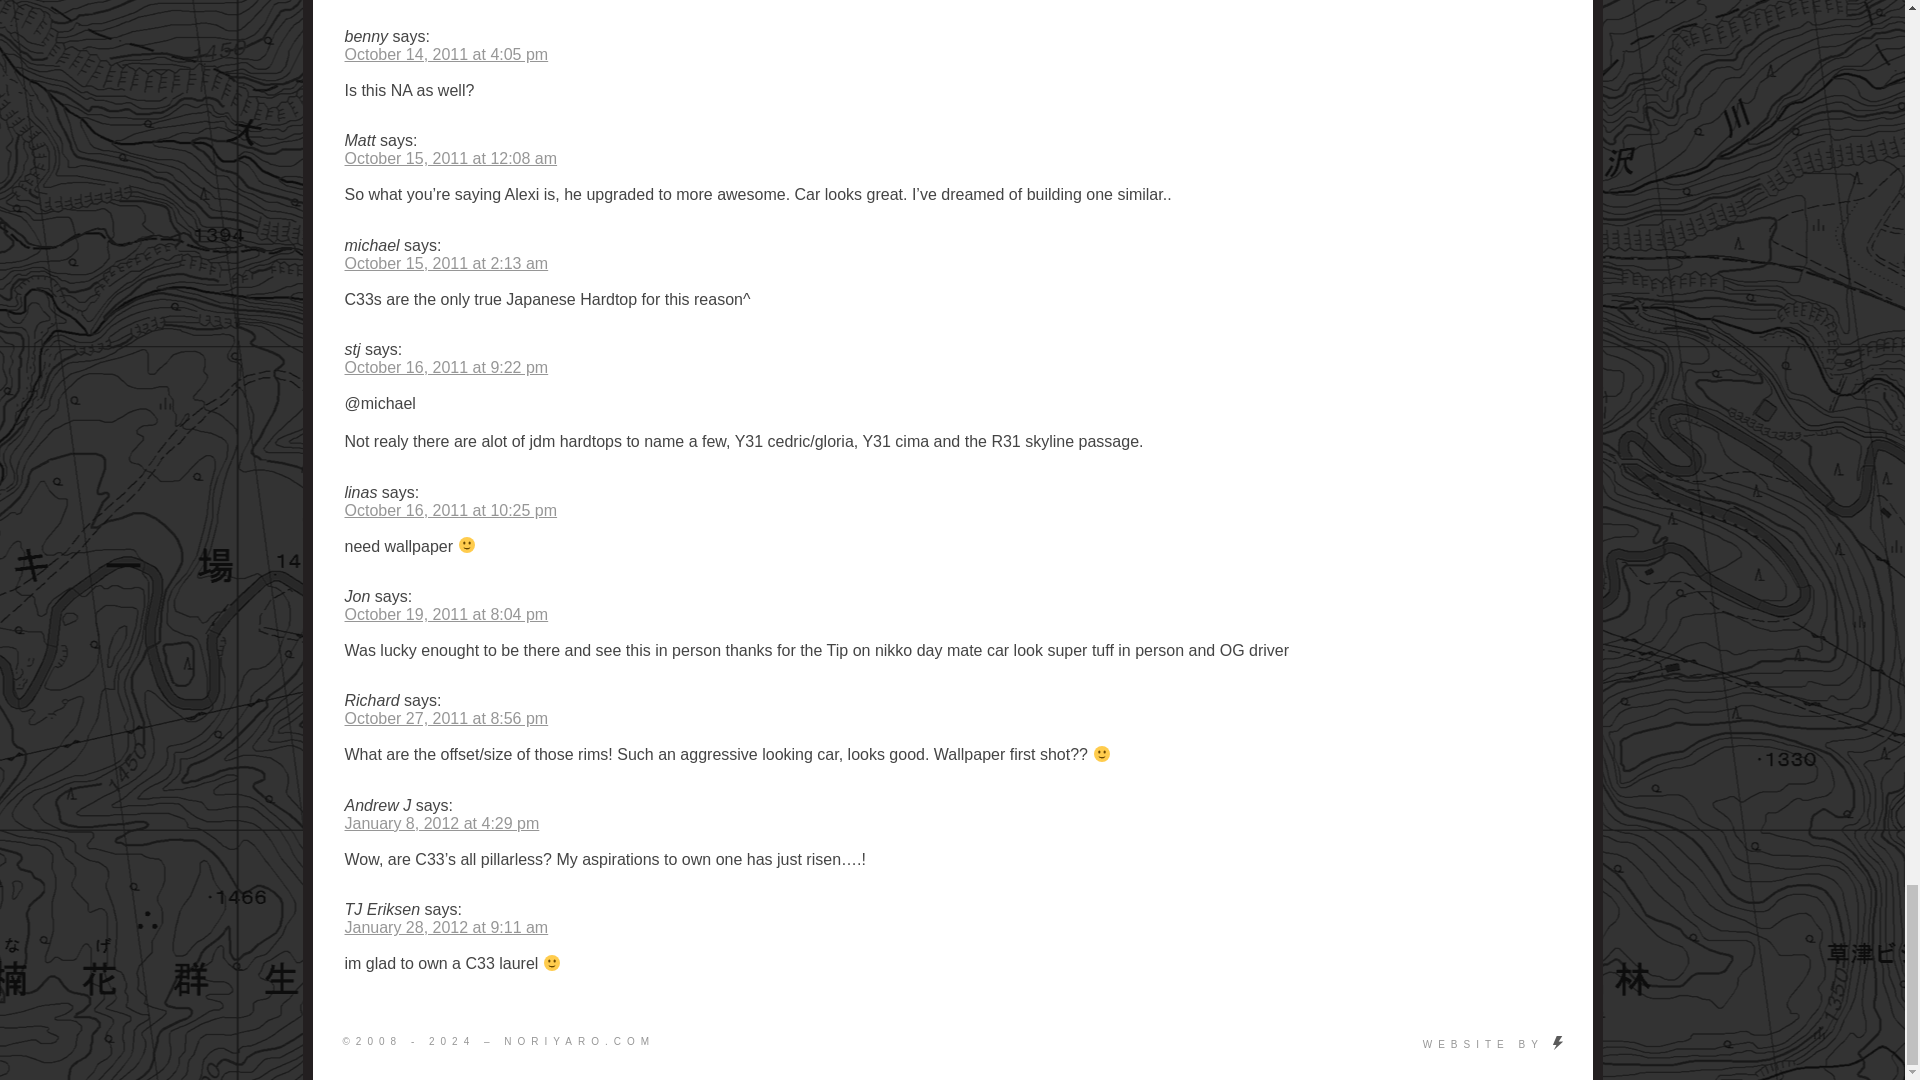 The image size is (1920, 1080). What do you see at coordinates (445, 928) in the screenshot?
I see `January 28, 2012 at 9:11 am` at bounding box center [445, 928].